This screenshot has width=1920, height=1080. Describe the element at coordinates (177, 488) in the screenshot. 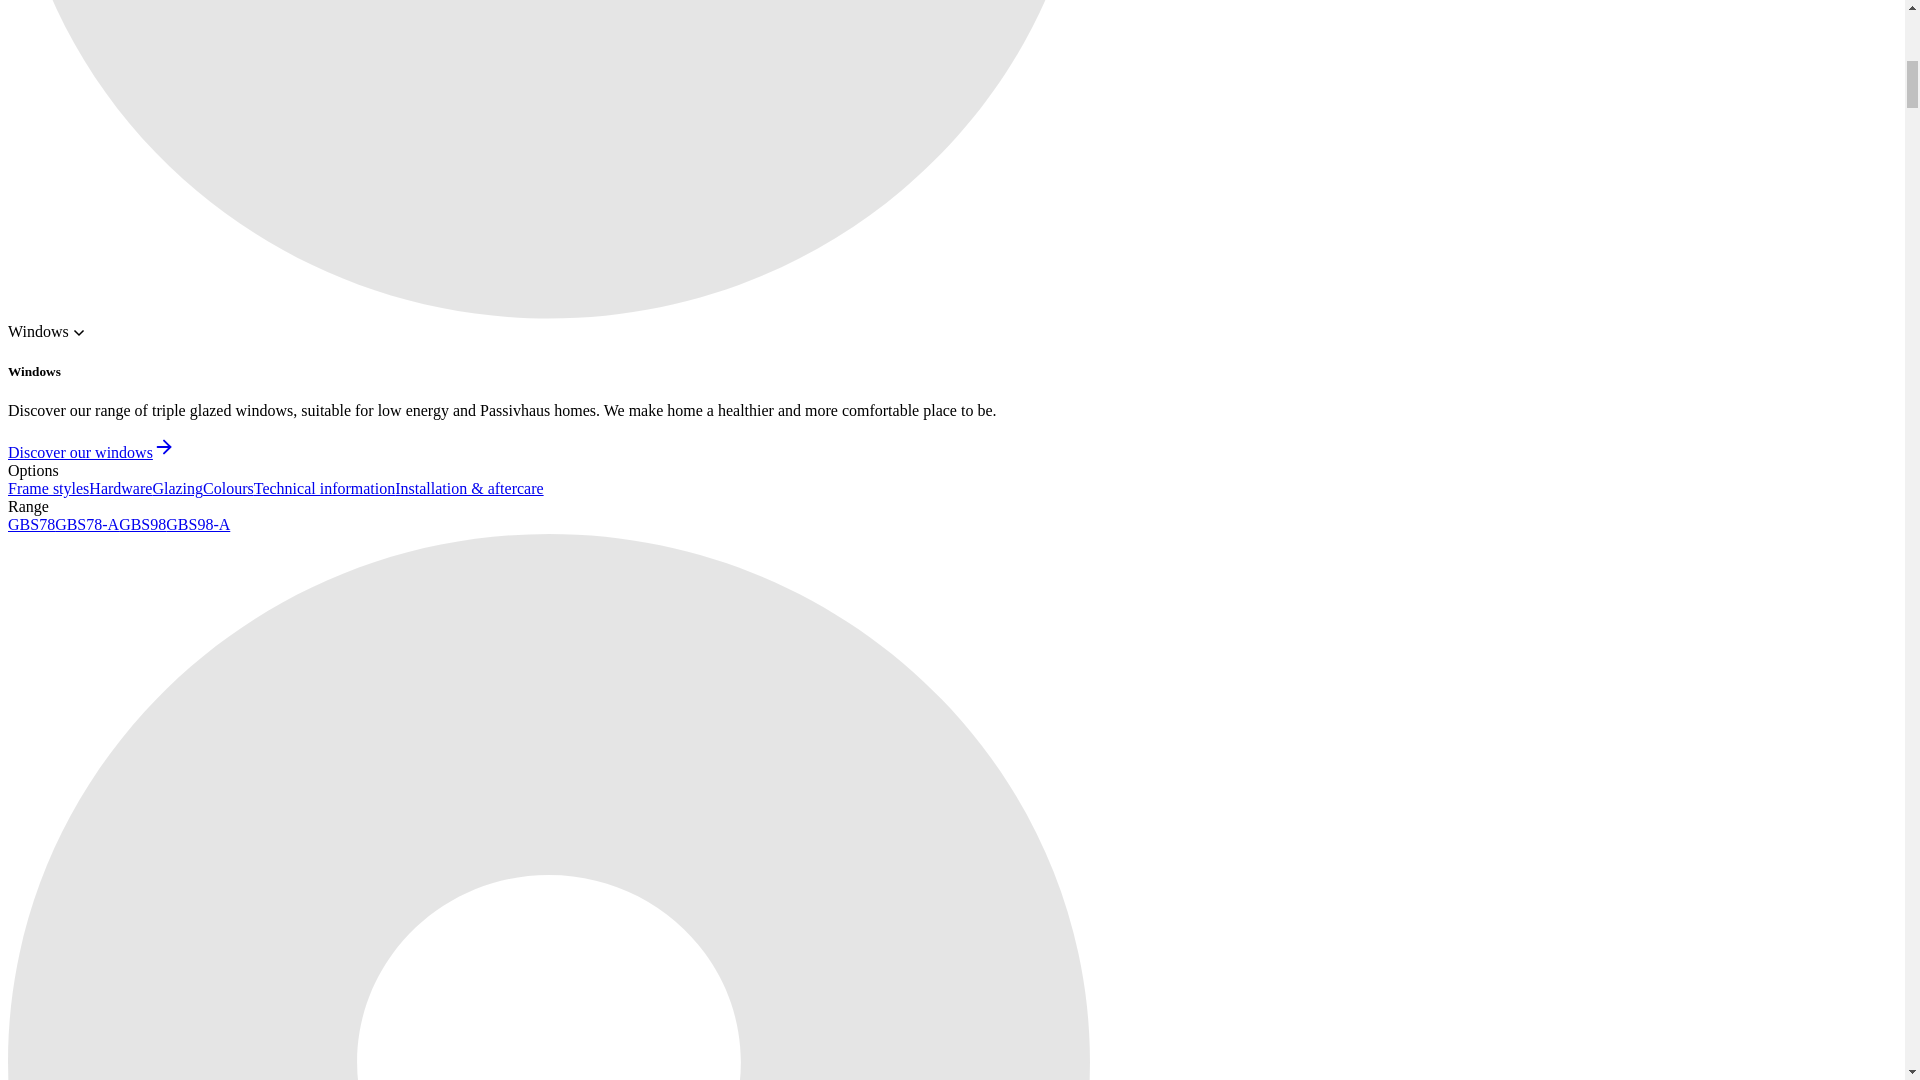

I see `Glazing` at that location.